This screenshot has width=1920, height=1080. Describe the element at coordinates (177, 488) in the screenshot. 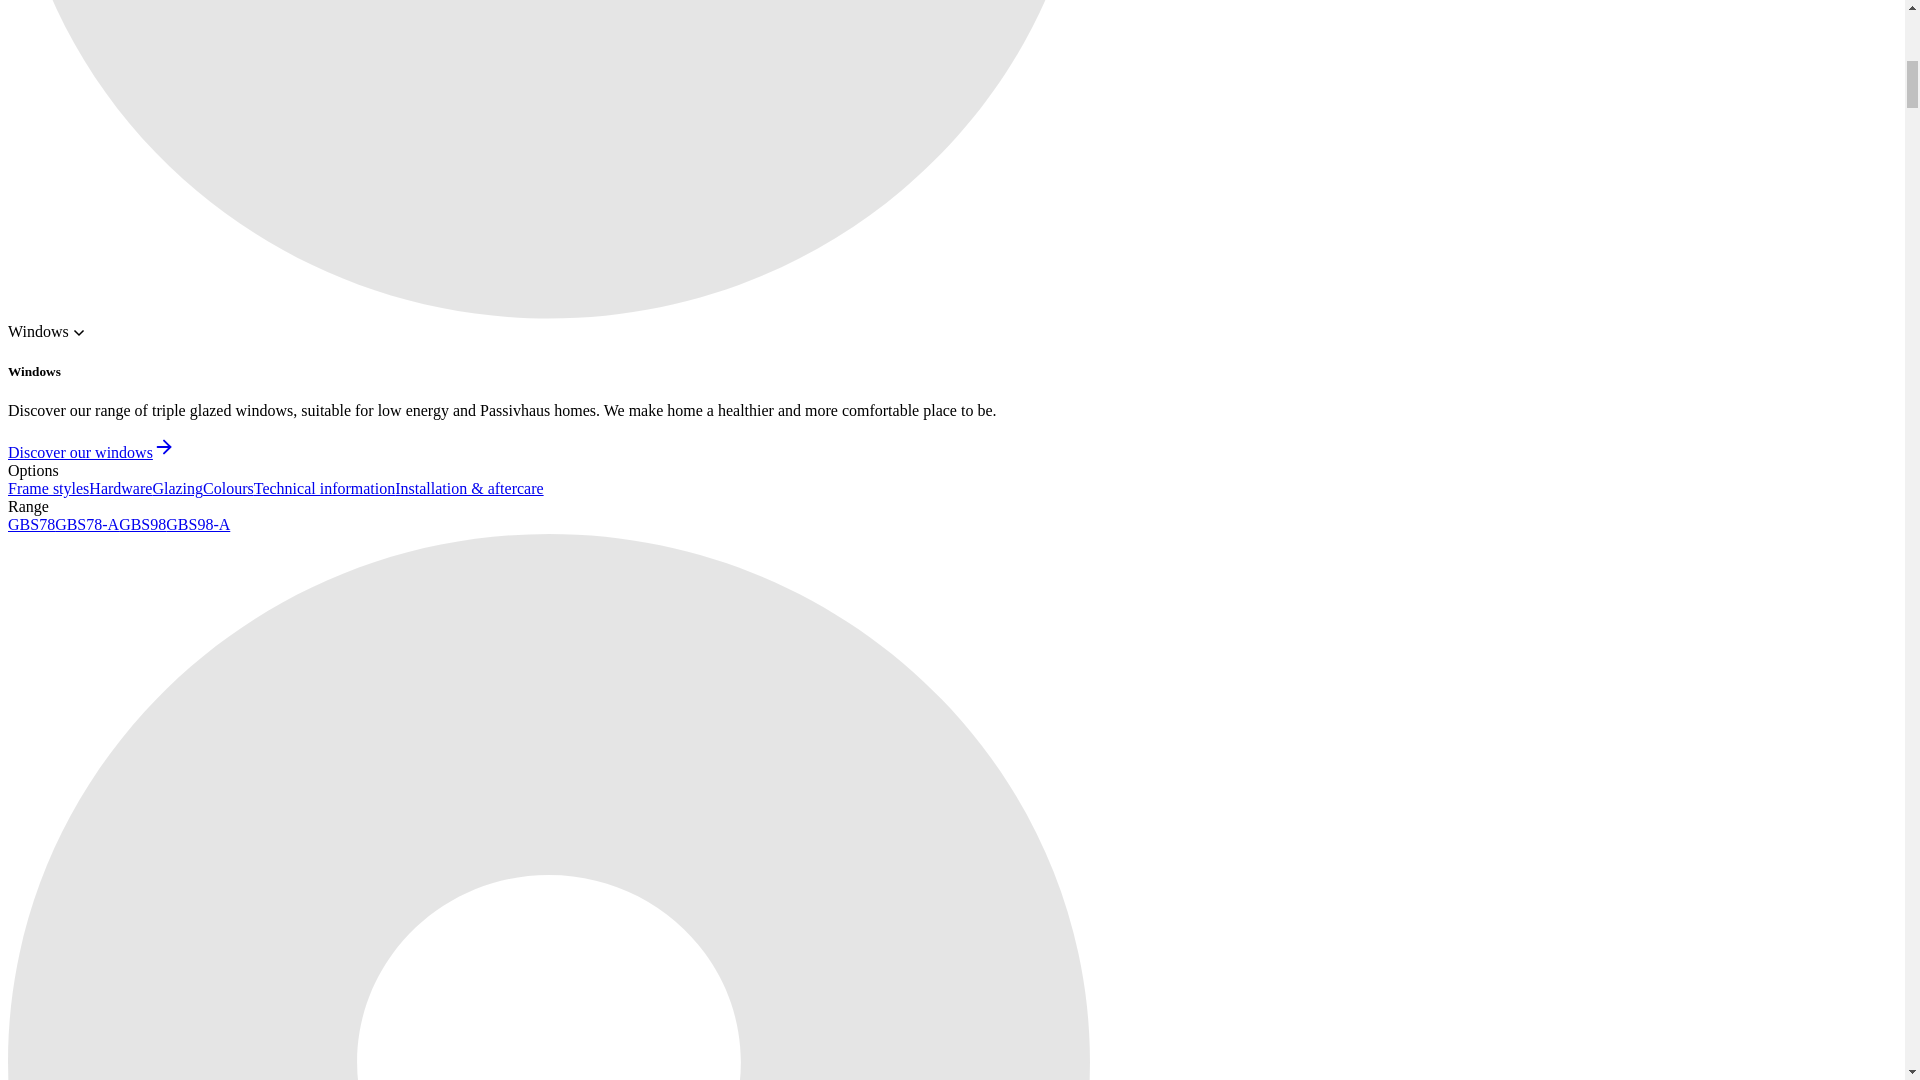

I see `Glazing` at that location.